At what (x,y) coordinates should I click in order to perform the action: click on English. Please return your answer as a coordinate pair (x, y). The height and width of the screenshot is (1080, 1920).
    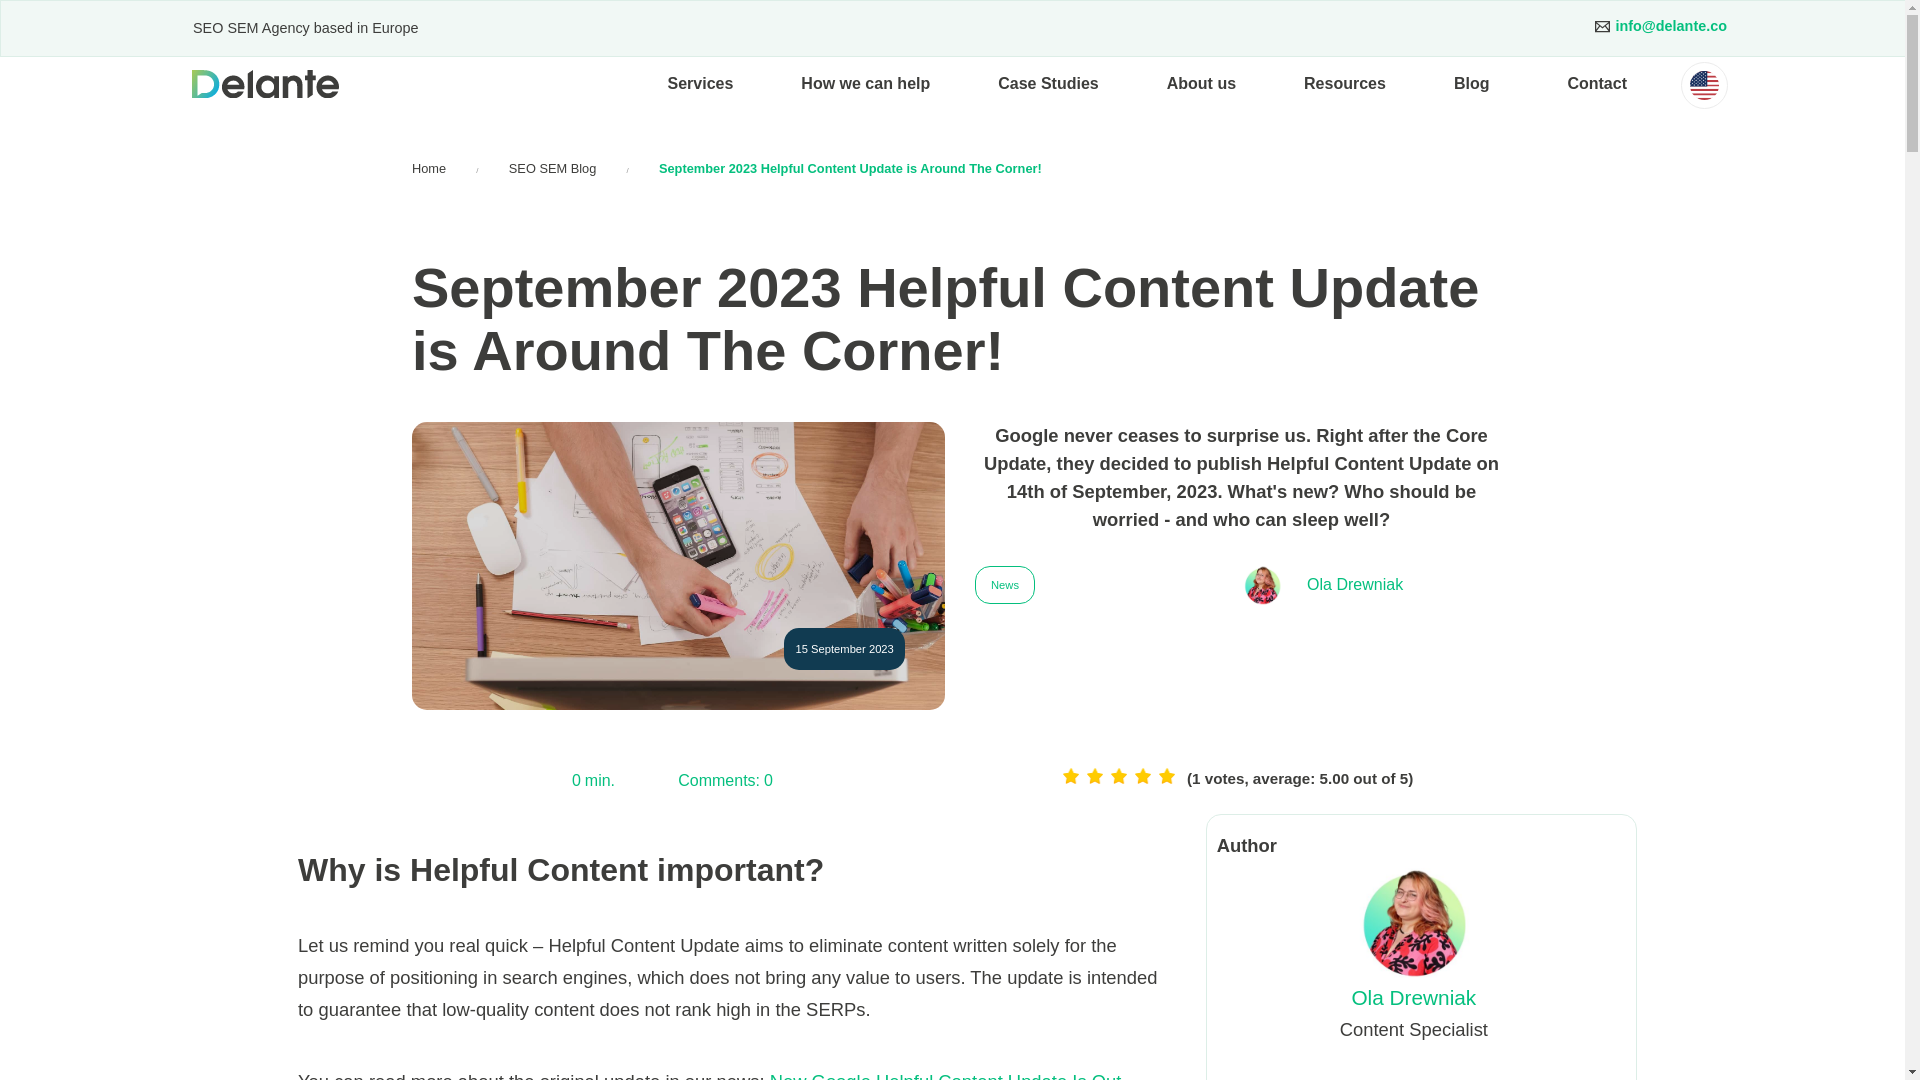
    Looking at the image, I should click on (1704, 86).